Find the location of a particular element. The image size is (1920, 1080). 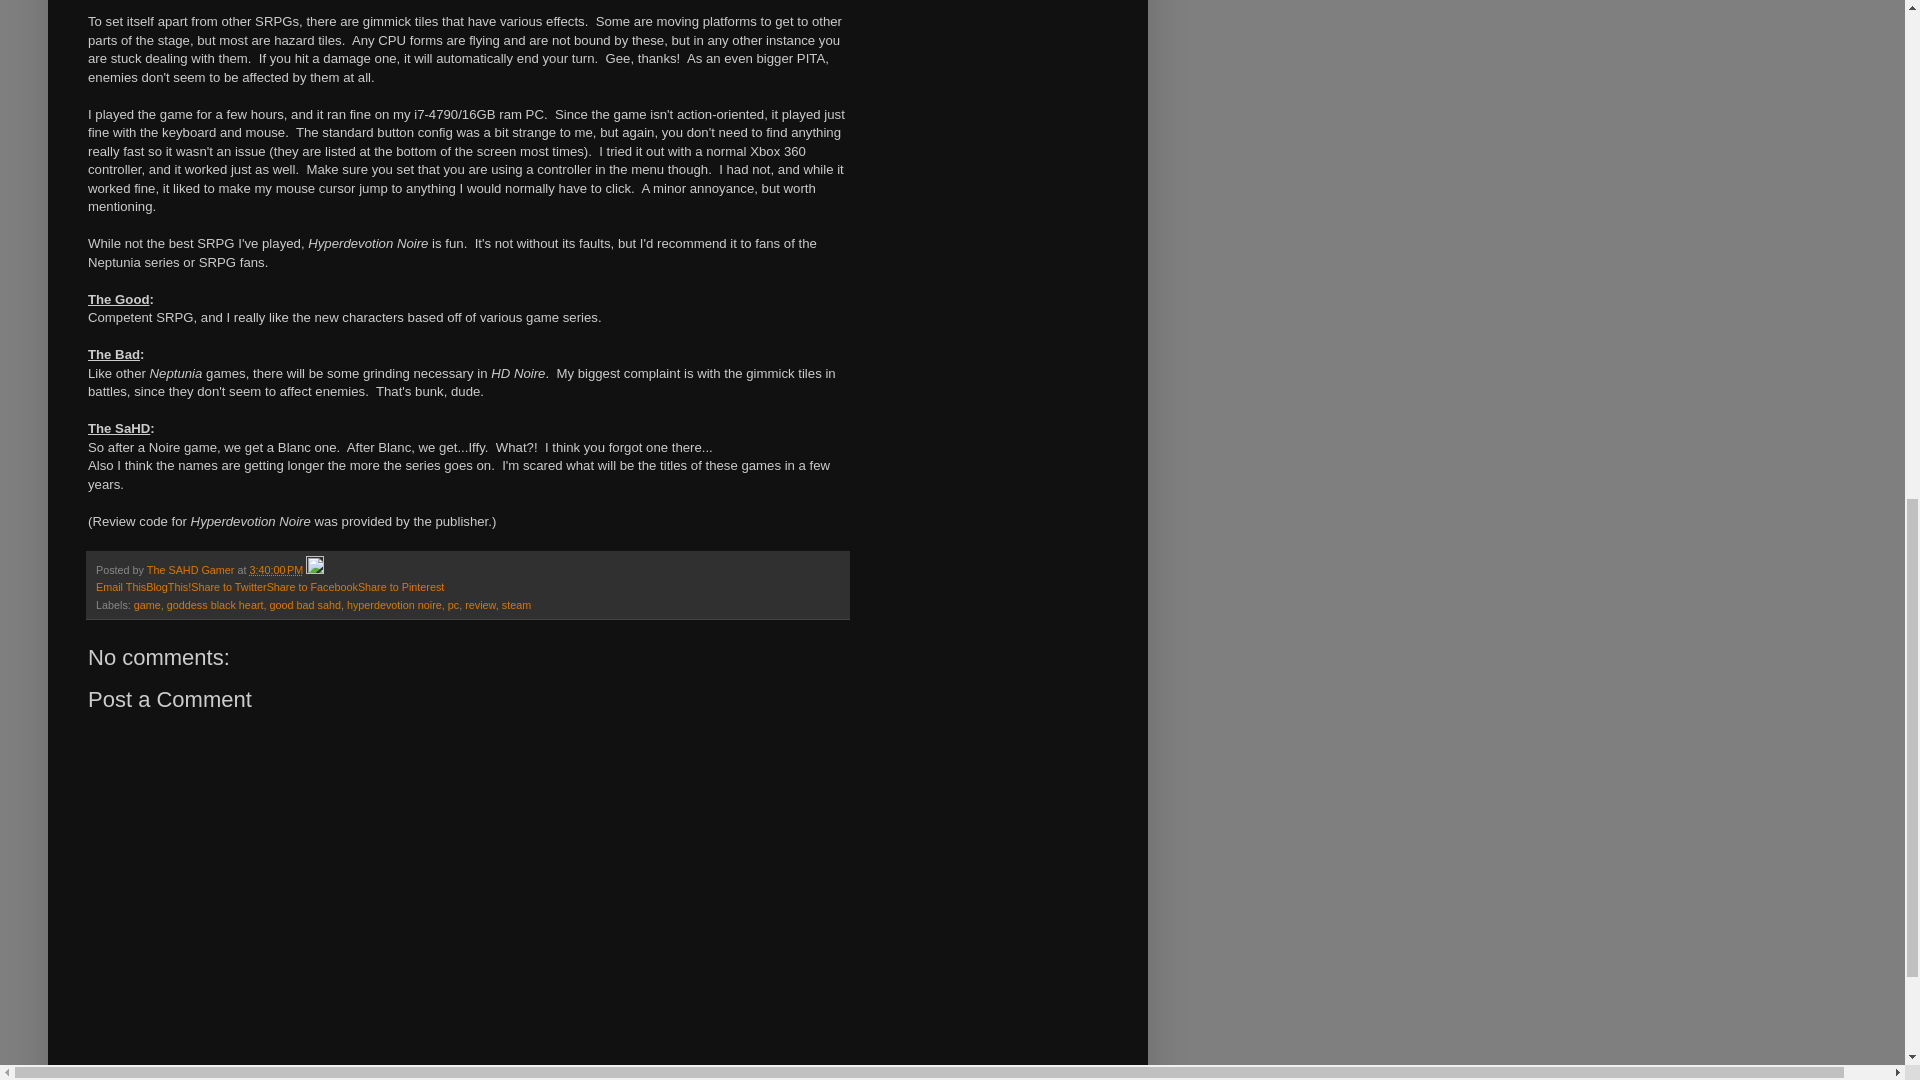

Share to Facebook is located at coordinates (312, 586).